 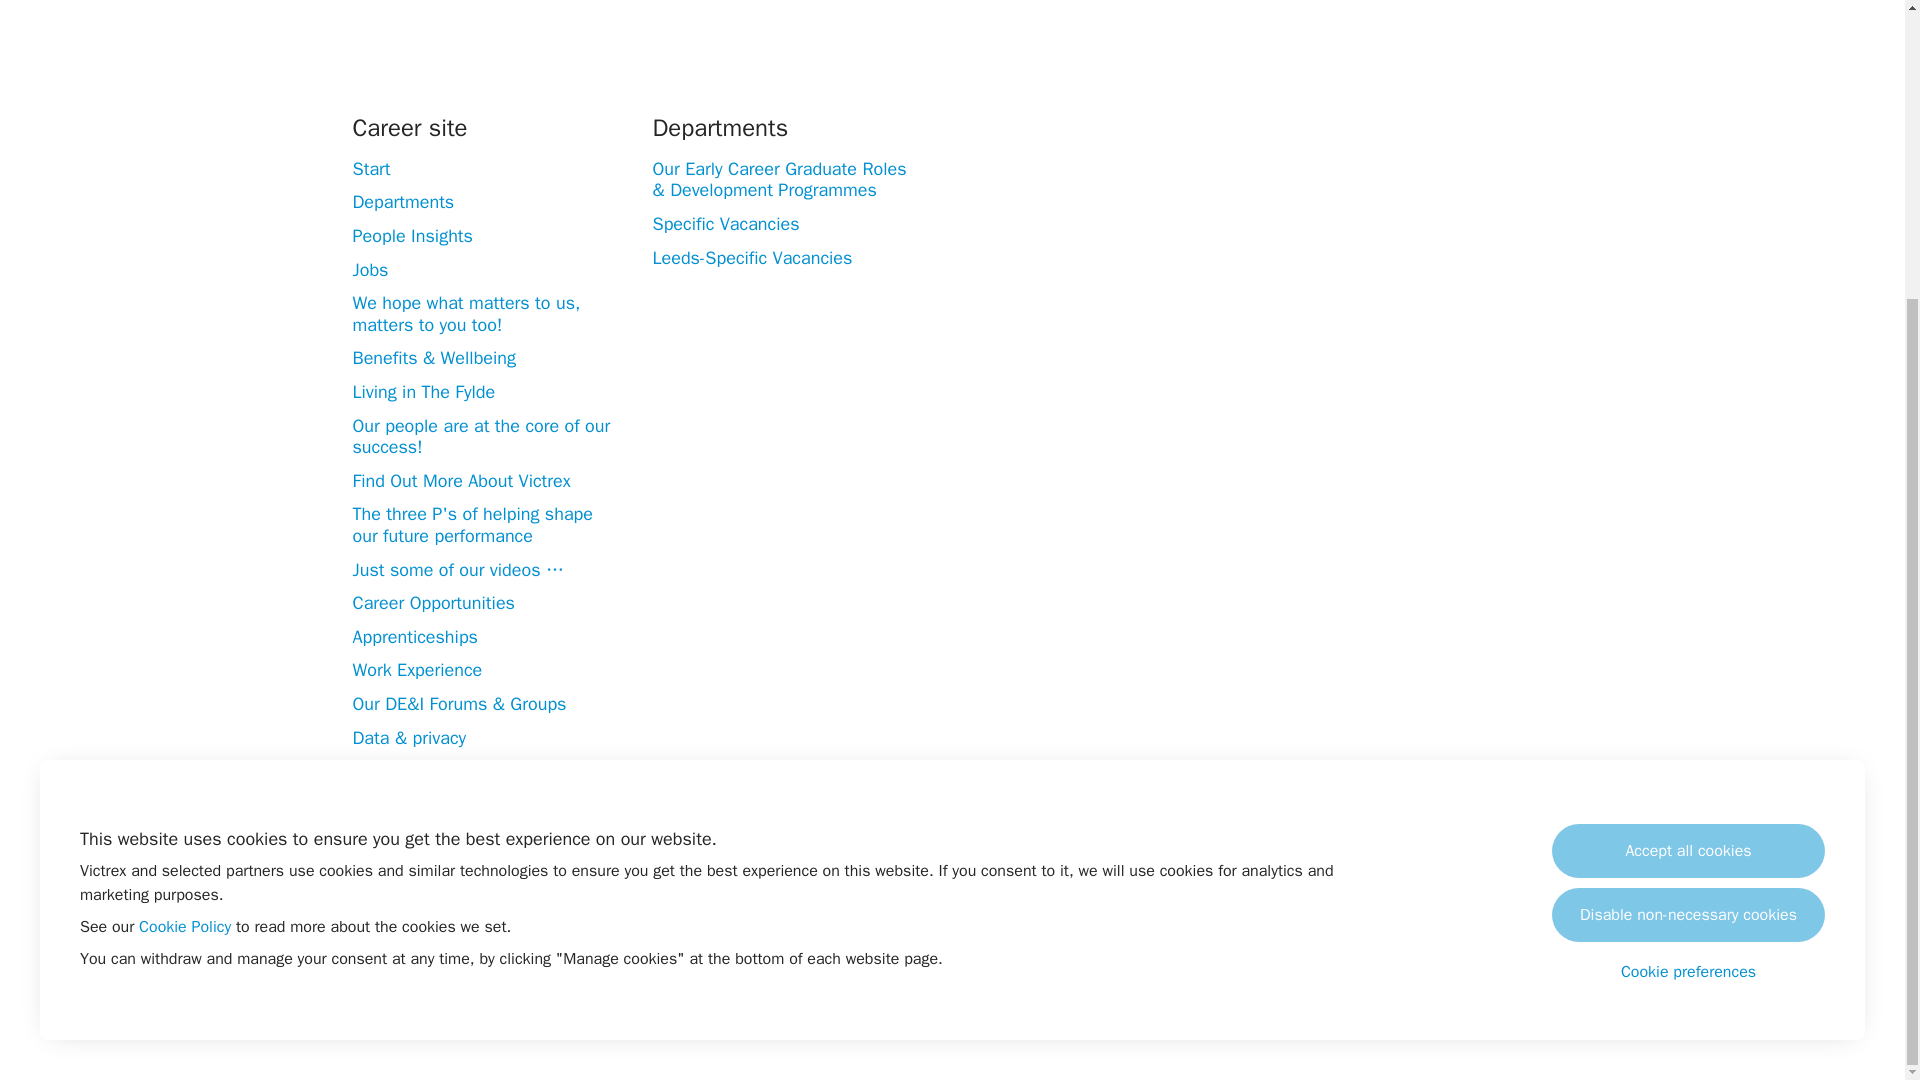 I want to click on People Insights, so click(x=412, y=236).